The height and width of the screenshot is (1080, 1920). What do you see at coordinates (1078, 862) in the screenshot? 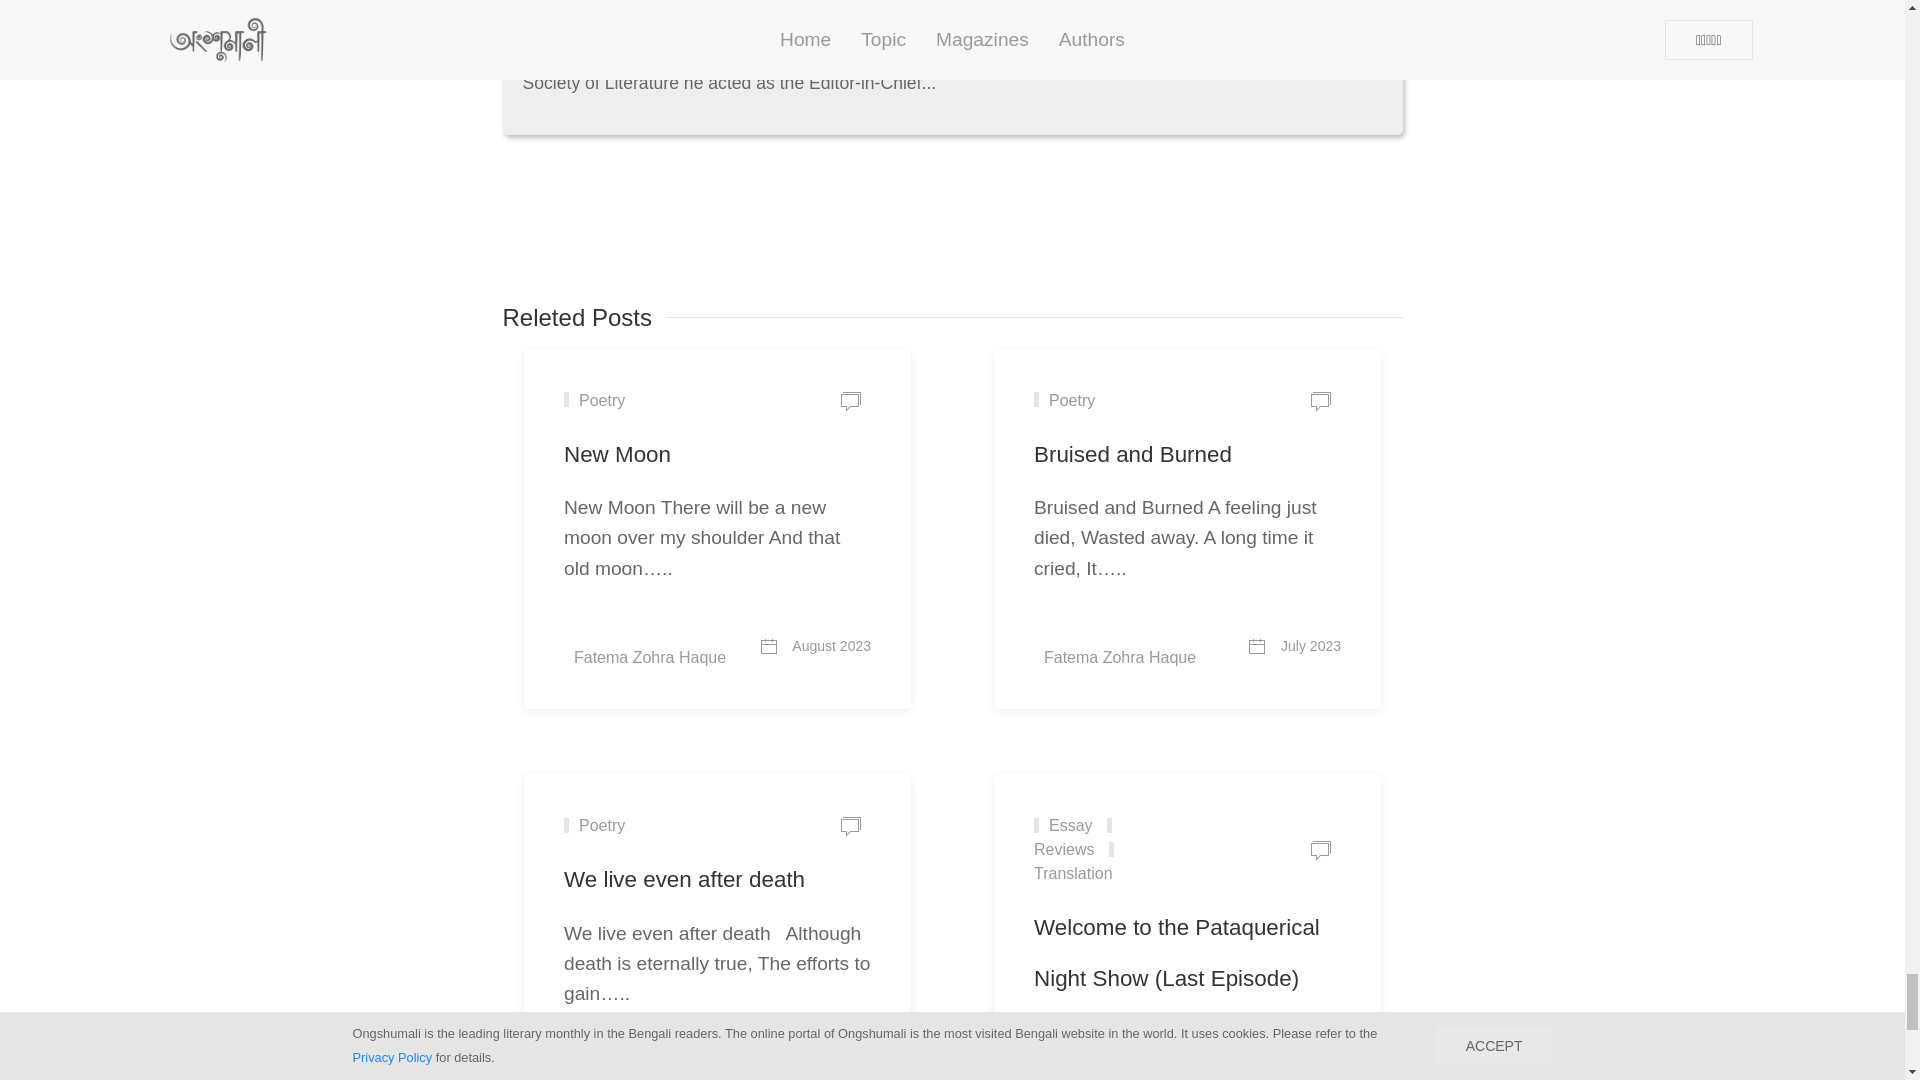
I see `Translation` at bounding box center [1078, 862].